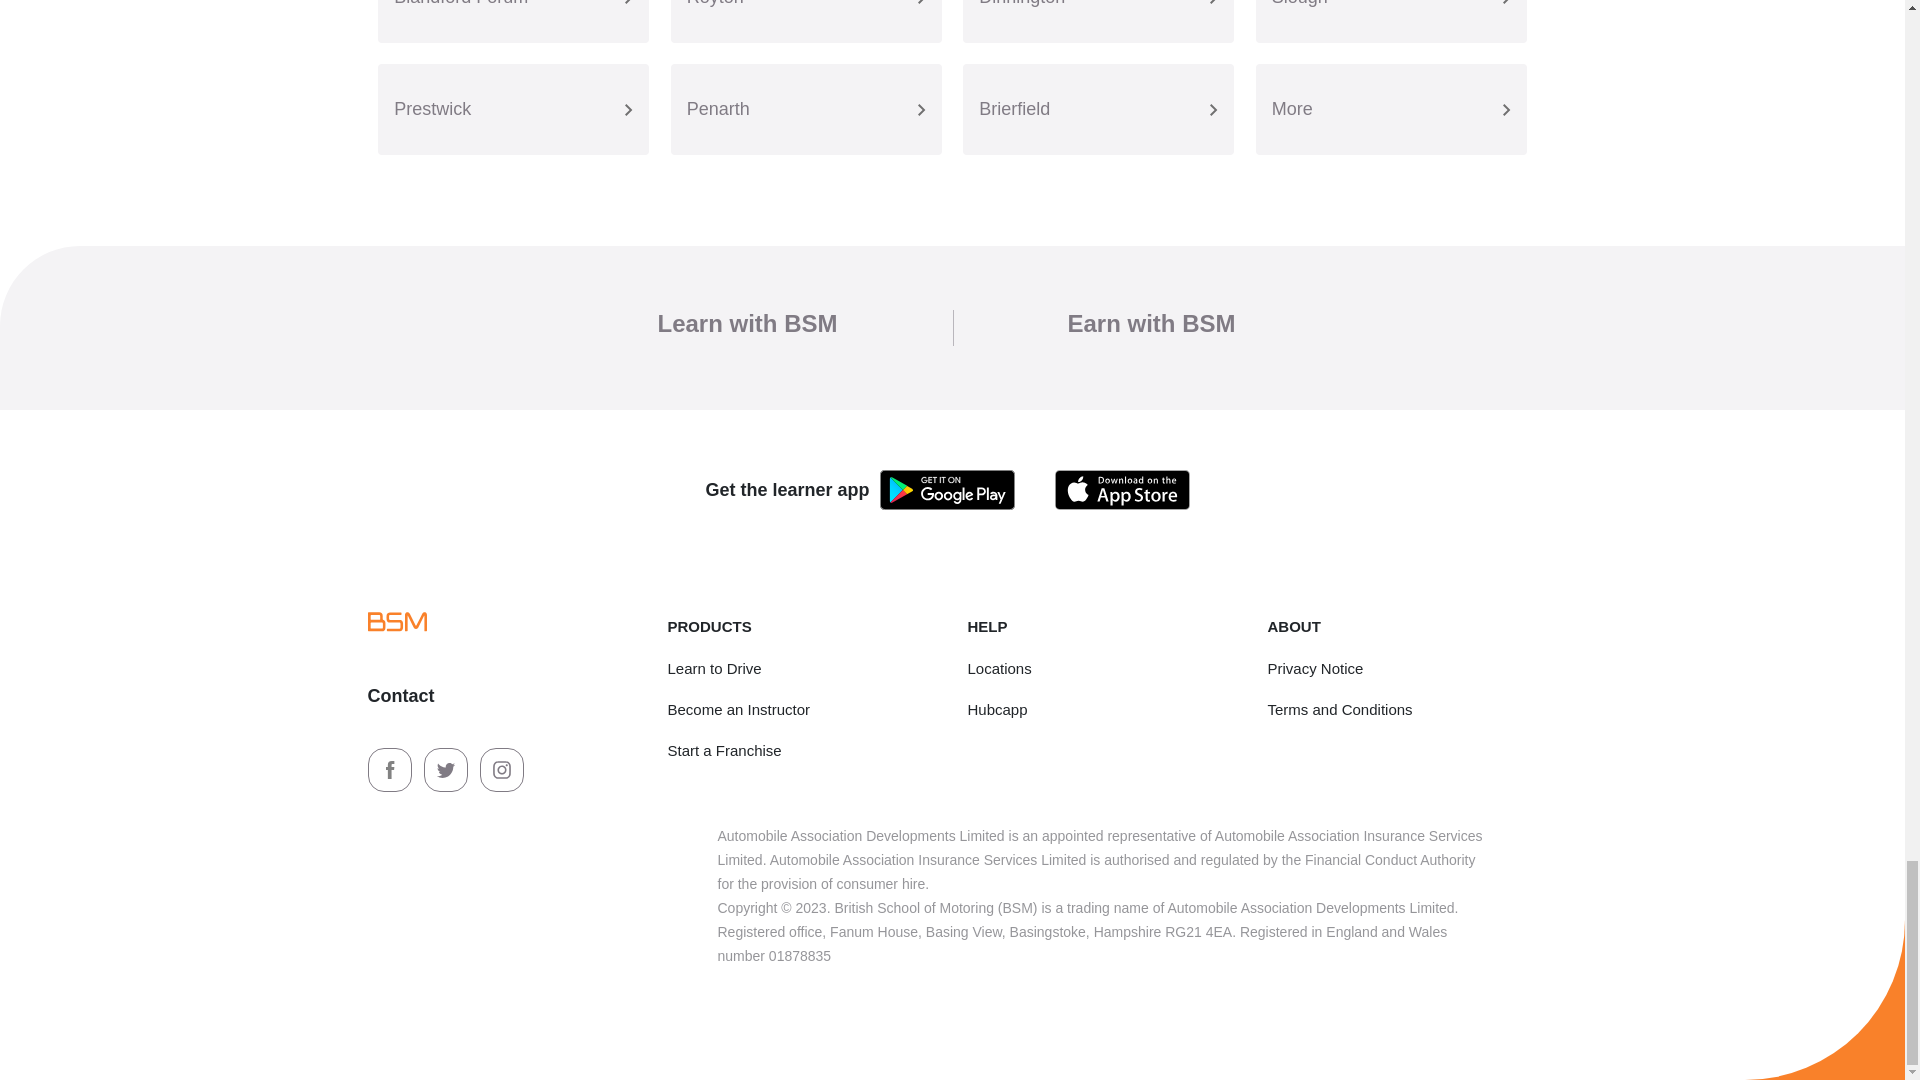  I want to click on Facebook, so click(392, 768).